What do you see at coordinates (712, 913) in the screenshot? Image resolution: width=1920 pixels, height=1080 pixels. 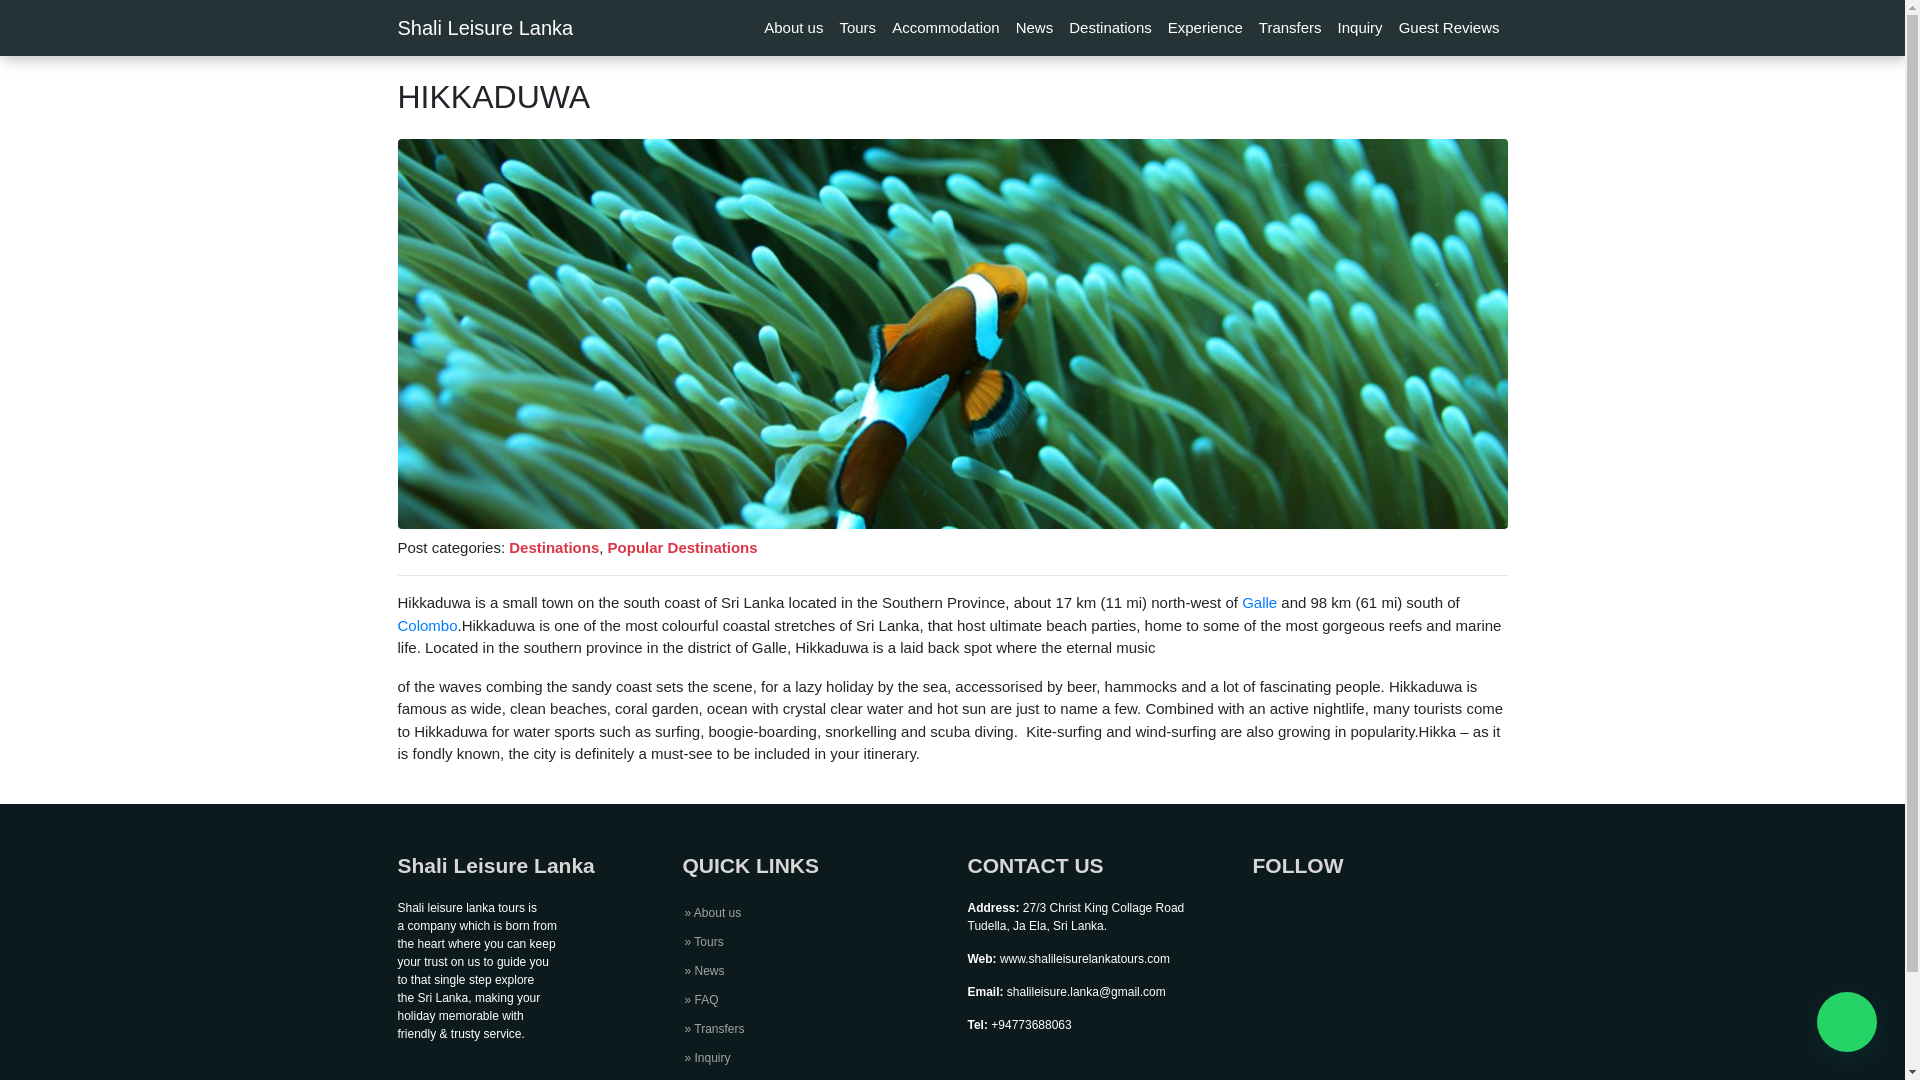 I see `About us` at bounding box center [712, 913].